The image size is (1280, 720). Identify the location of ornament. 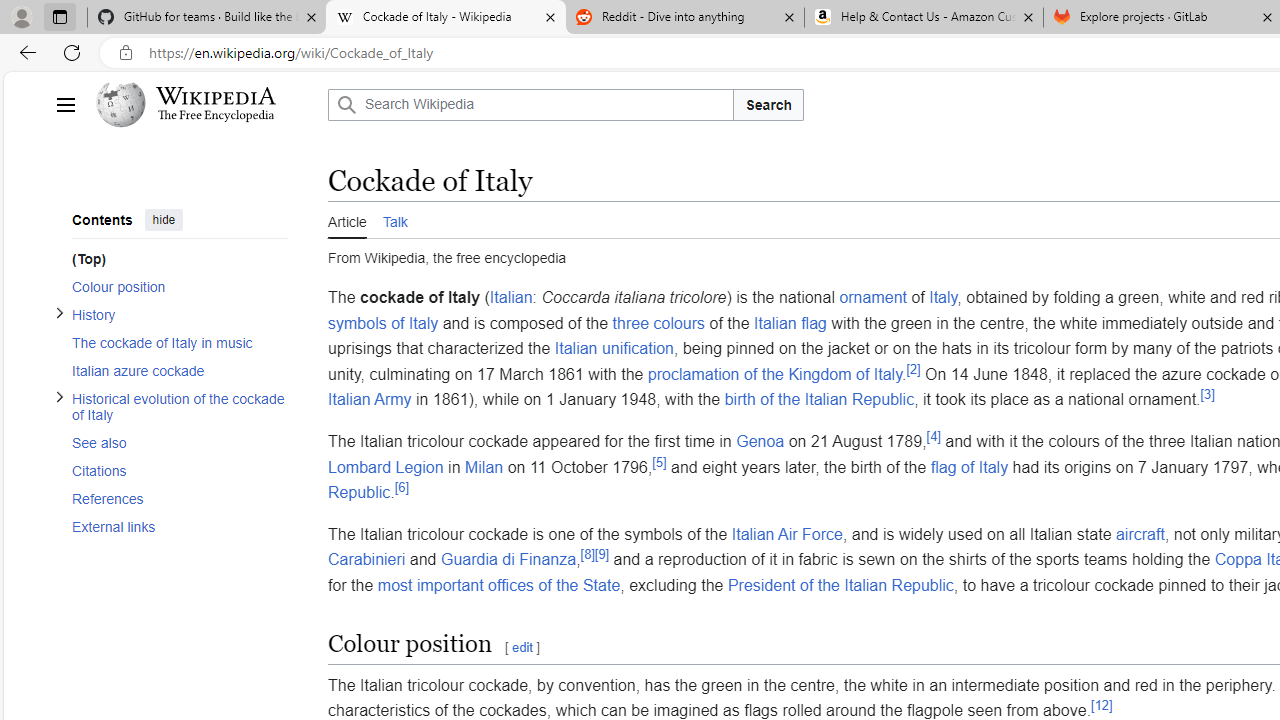
(872, 297).